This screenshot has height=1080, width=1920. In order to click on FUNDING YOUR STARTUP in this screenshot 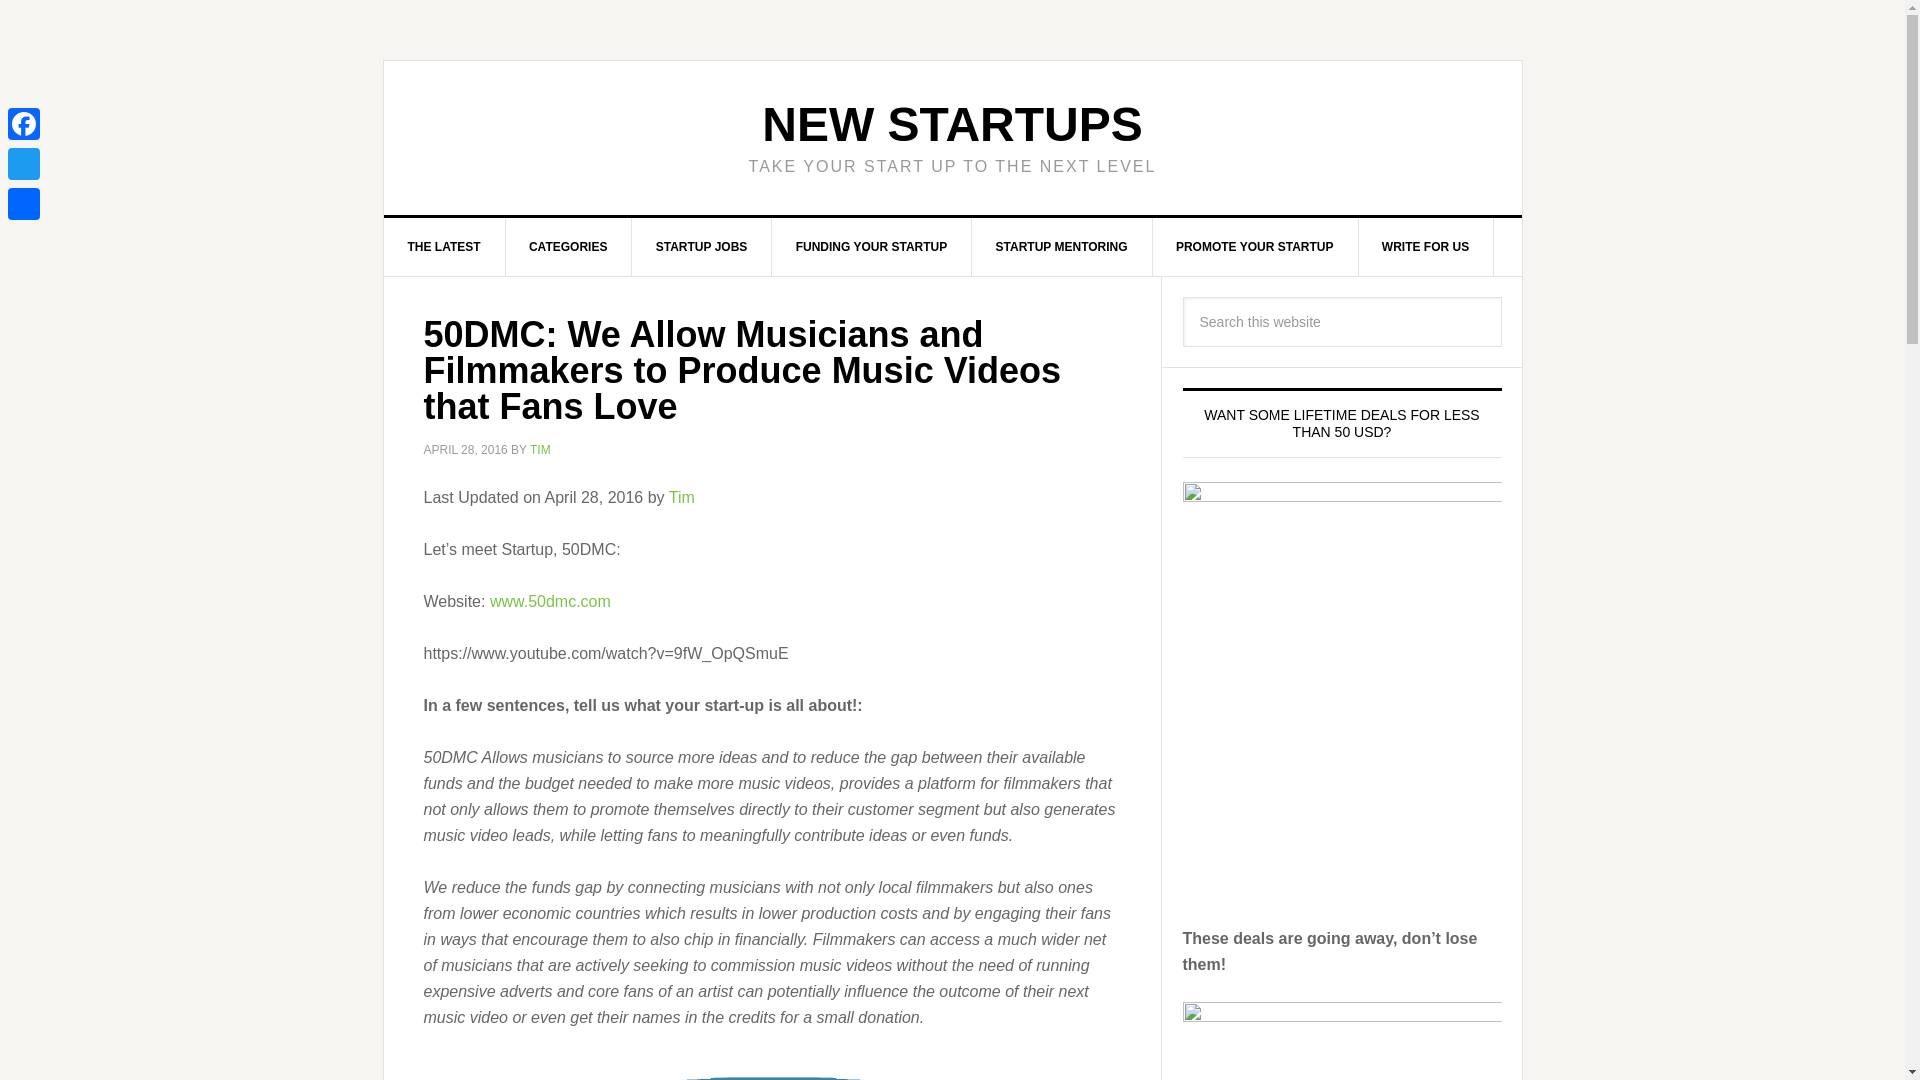, I will do `click(872, 247)`.